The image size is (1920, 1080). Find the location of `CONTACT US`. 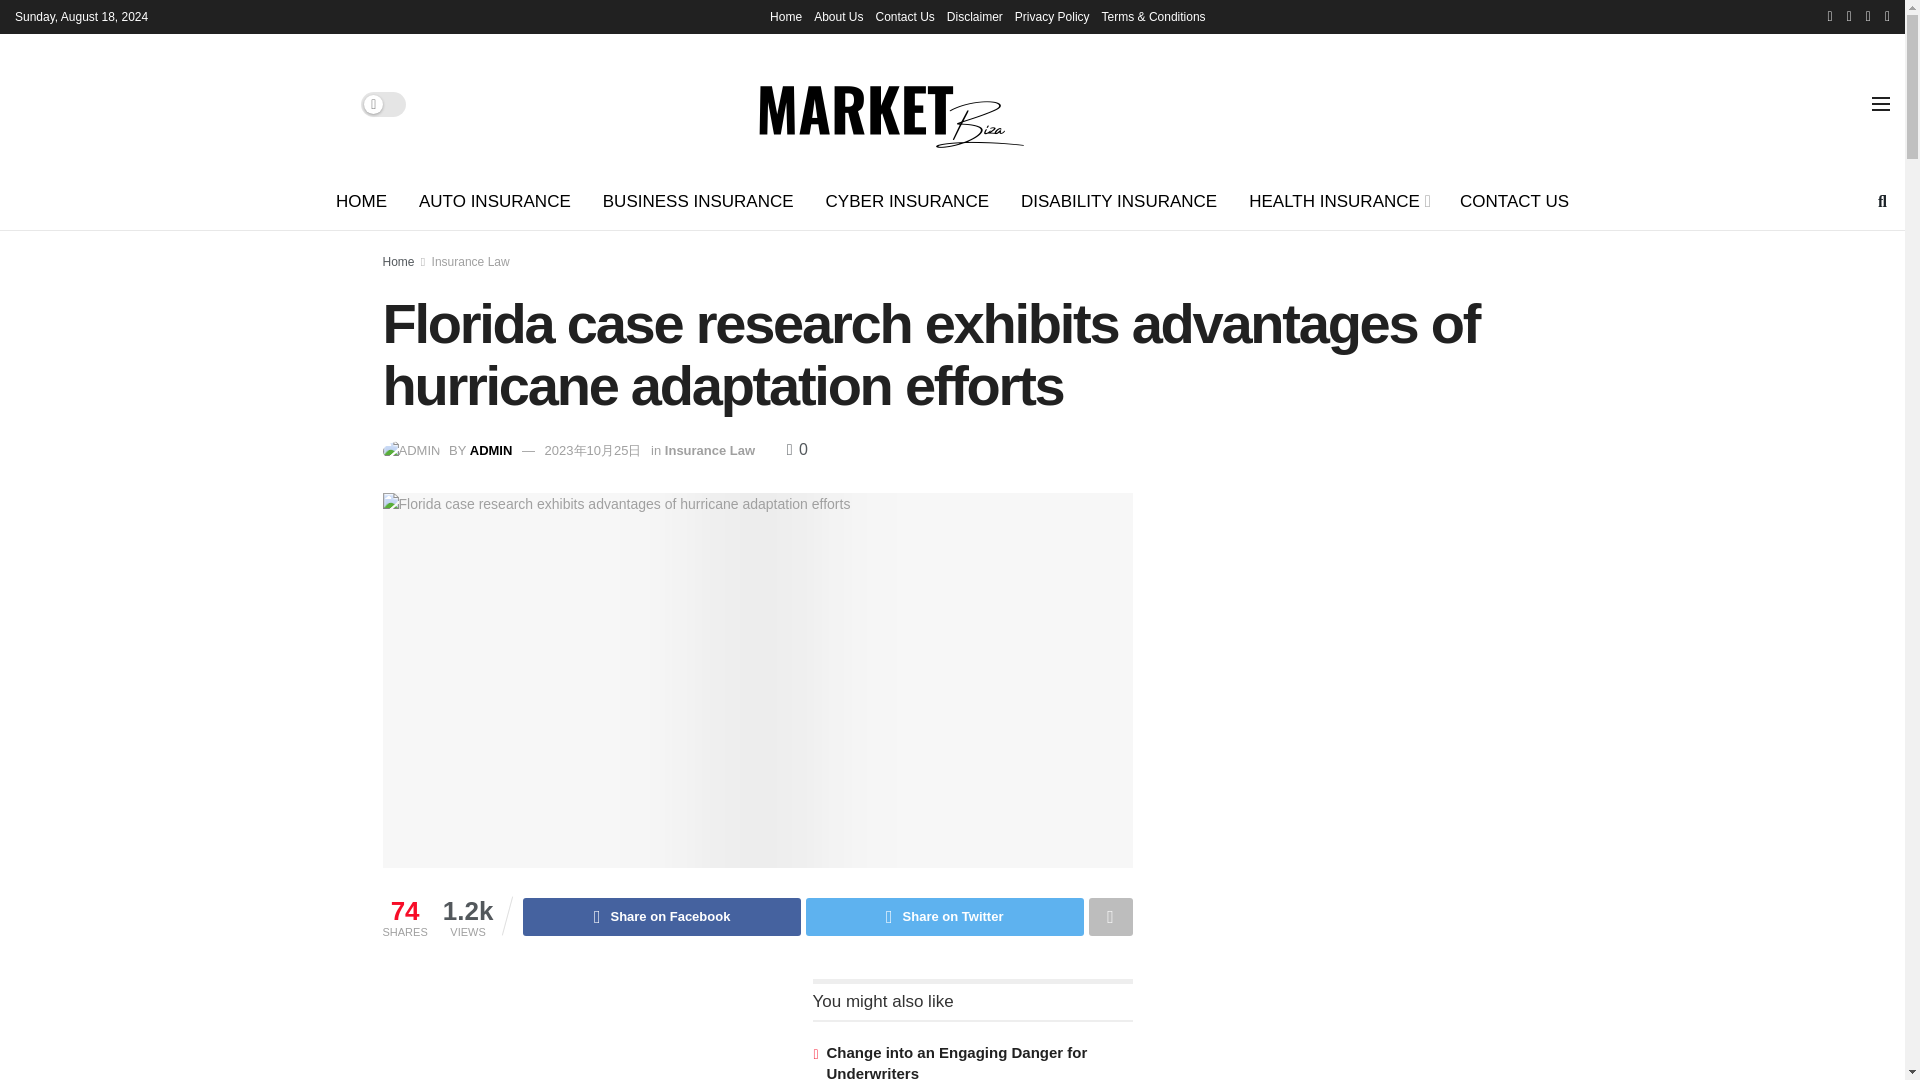

CONTACT US is located at coordinates (1514, 202).